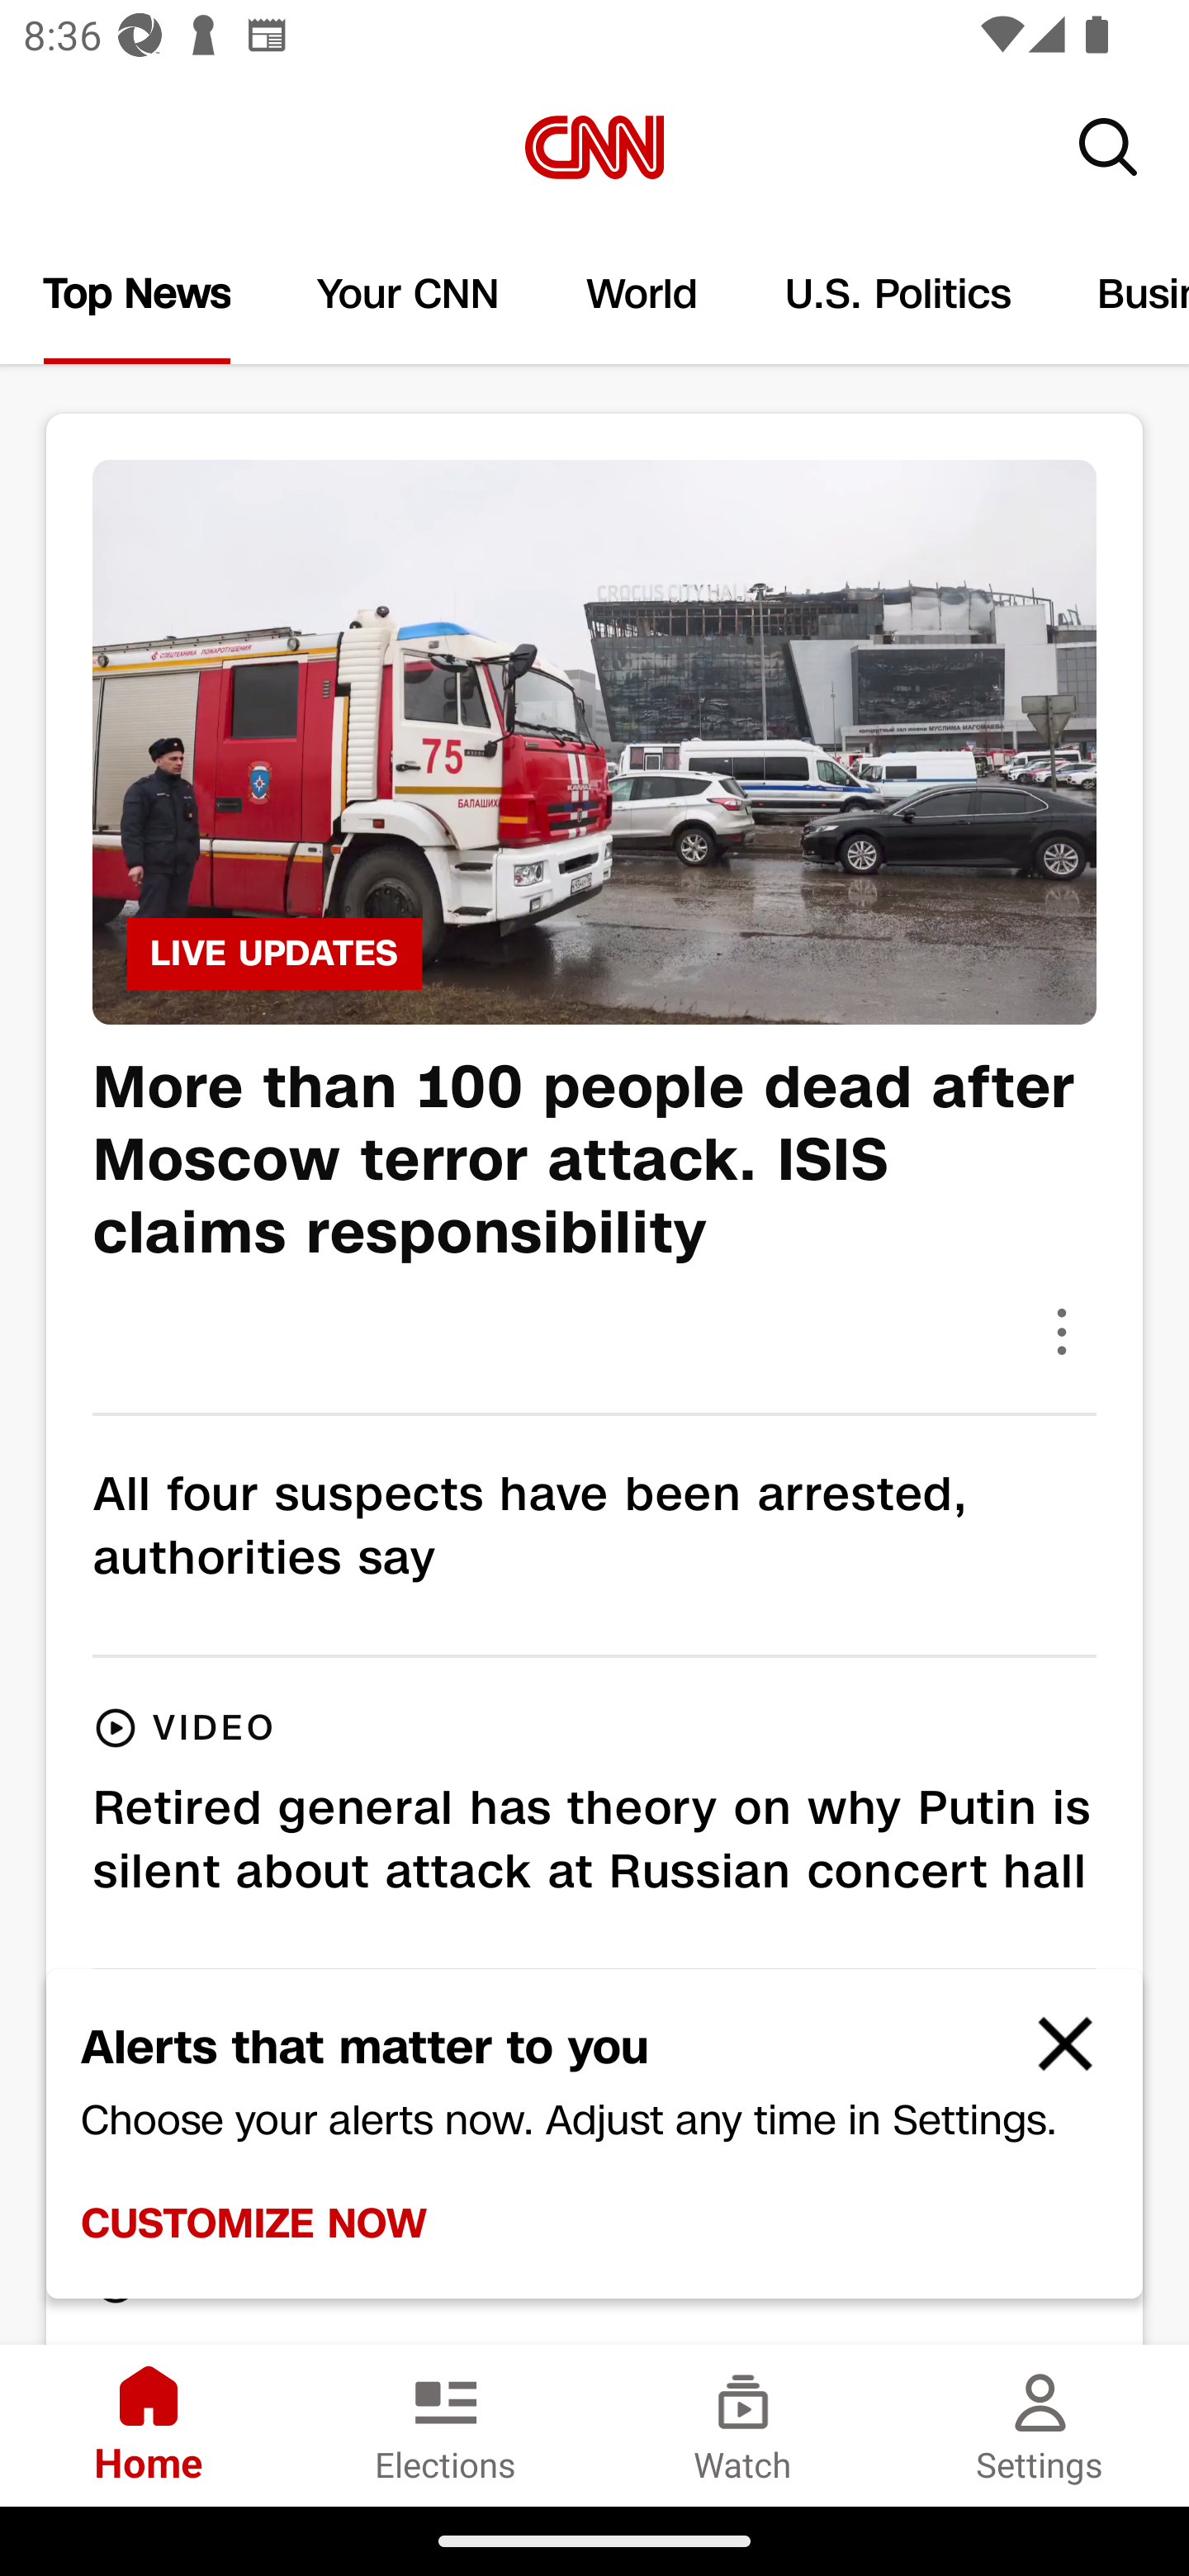  I want to click on Elections, so click(446, 2425).